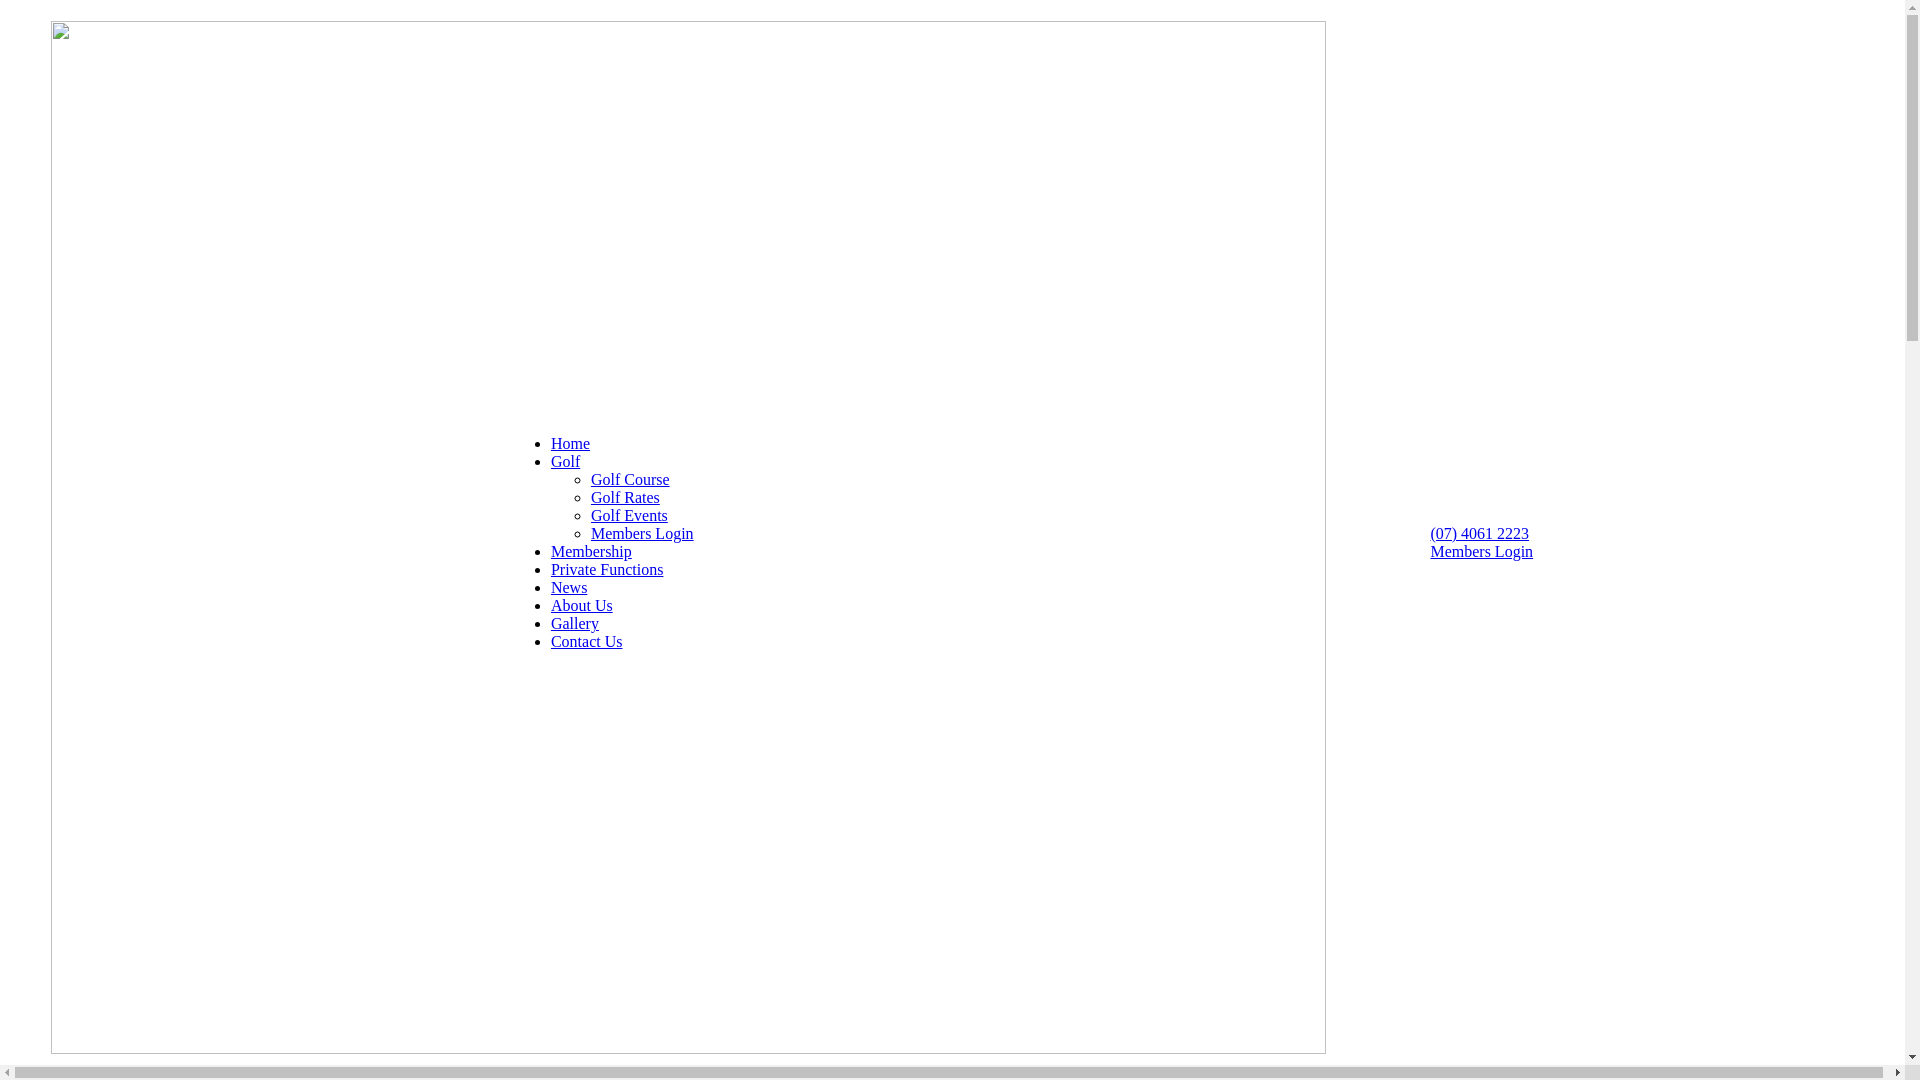  Describe the element at coordinates (1480, 534) in the screenshot. I see `(07) 4061 2223` at that location.